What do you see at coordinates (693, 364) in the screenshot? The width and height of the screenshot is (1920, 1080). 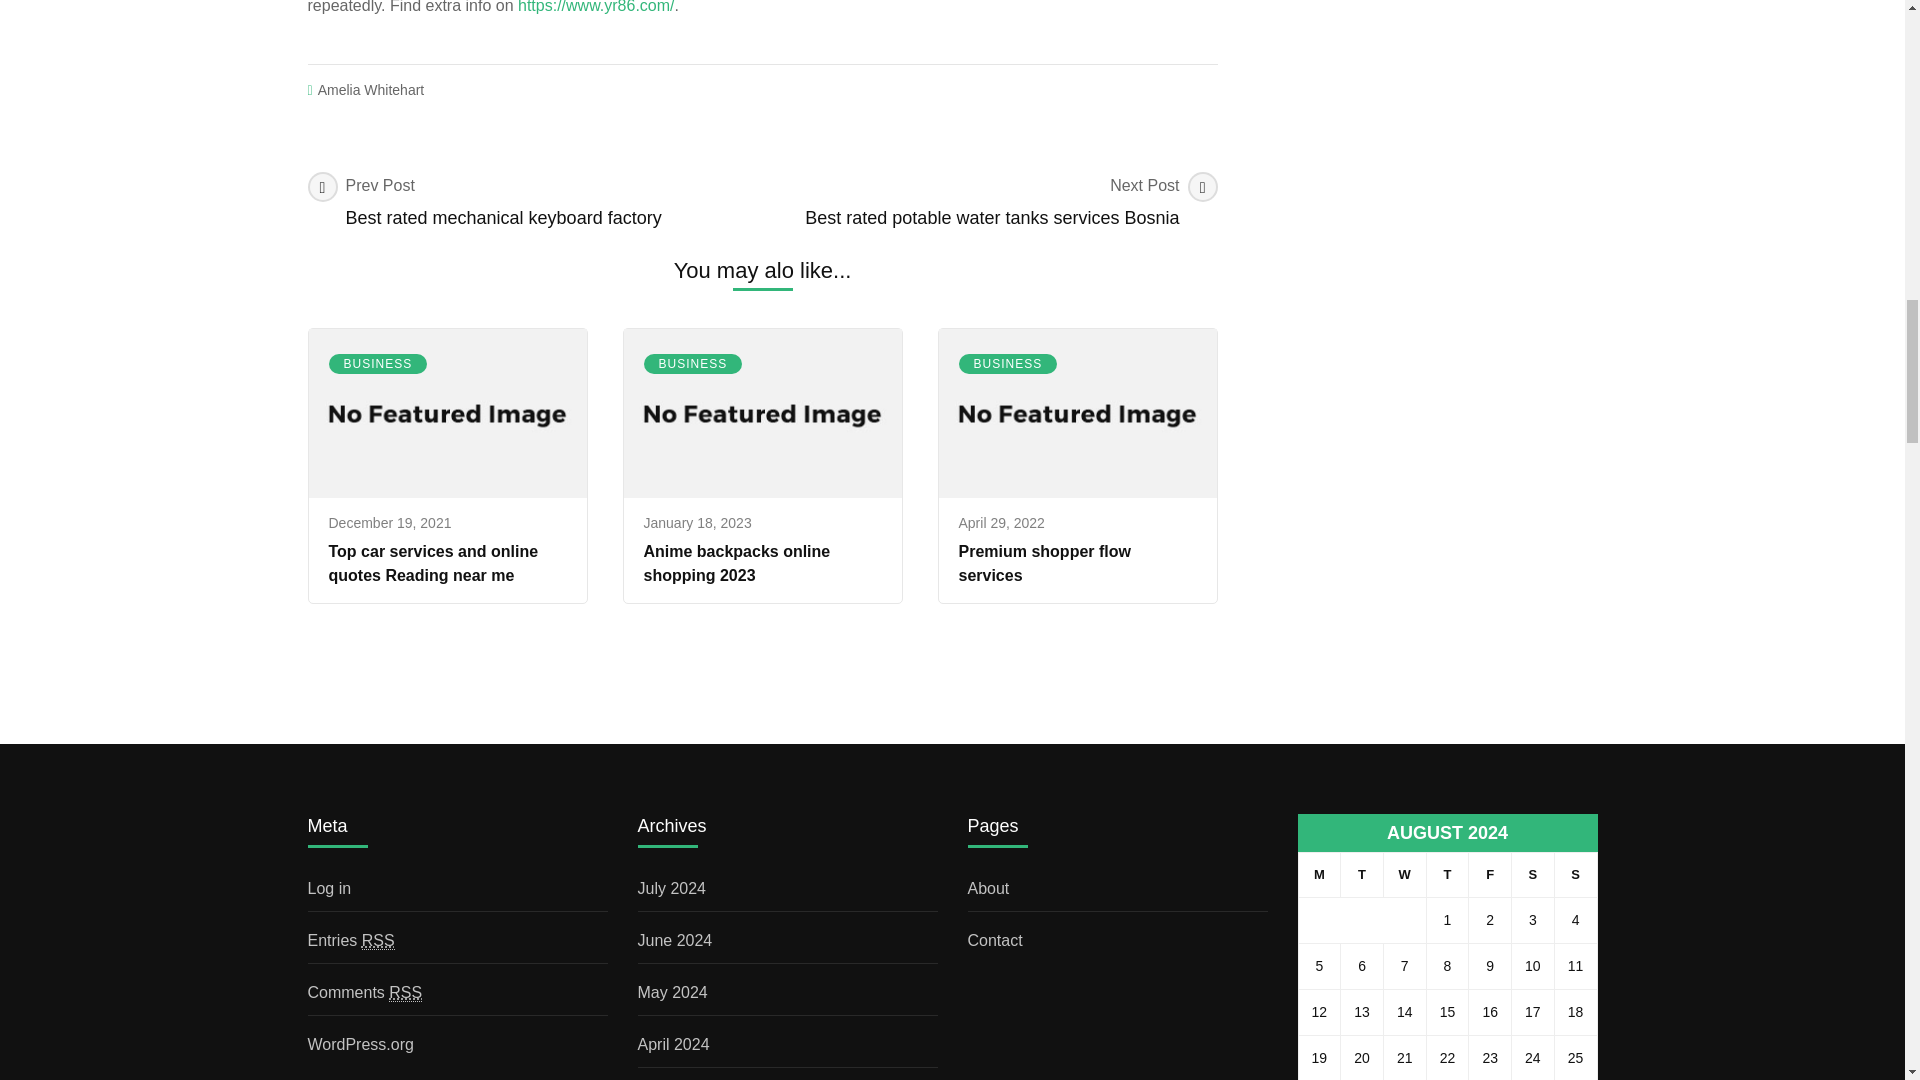 I see `Really Simple Syndication` at bounding box center [693, 364].